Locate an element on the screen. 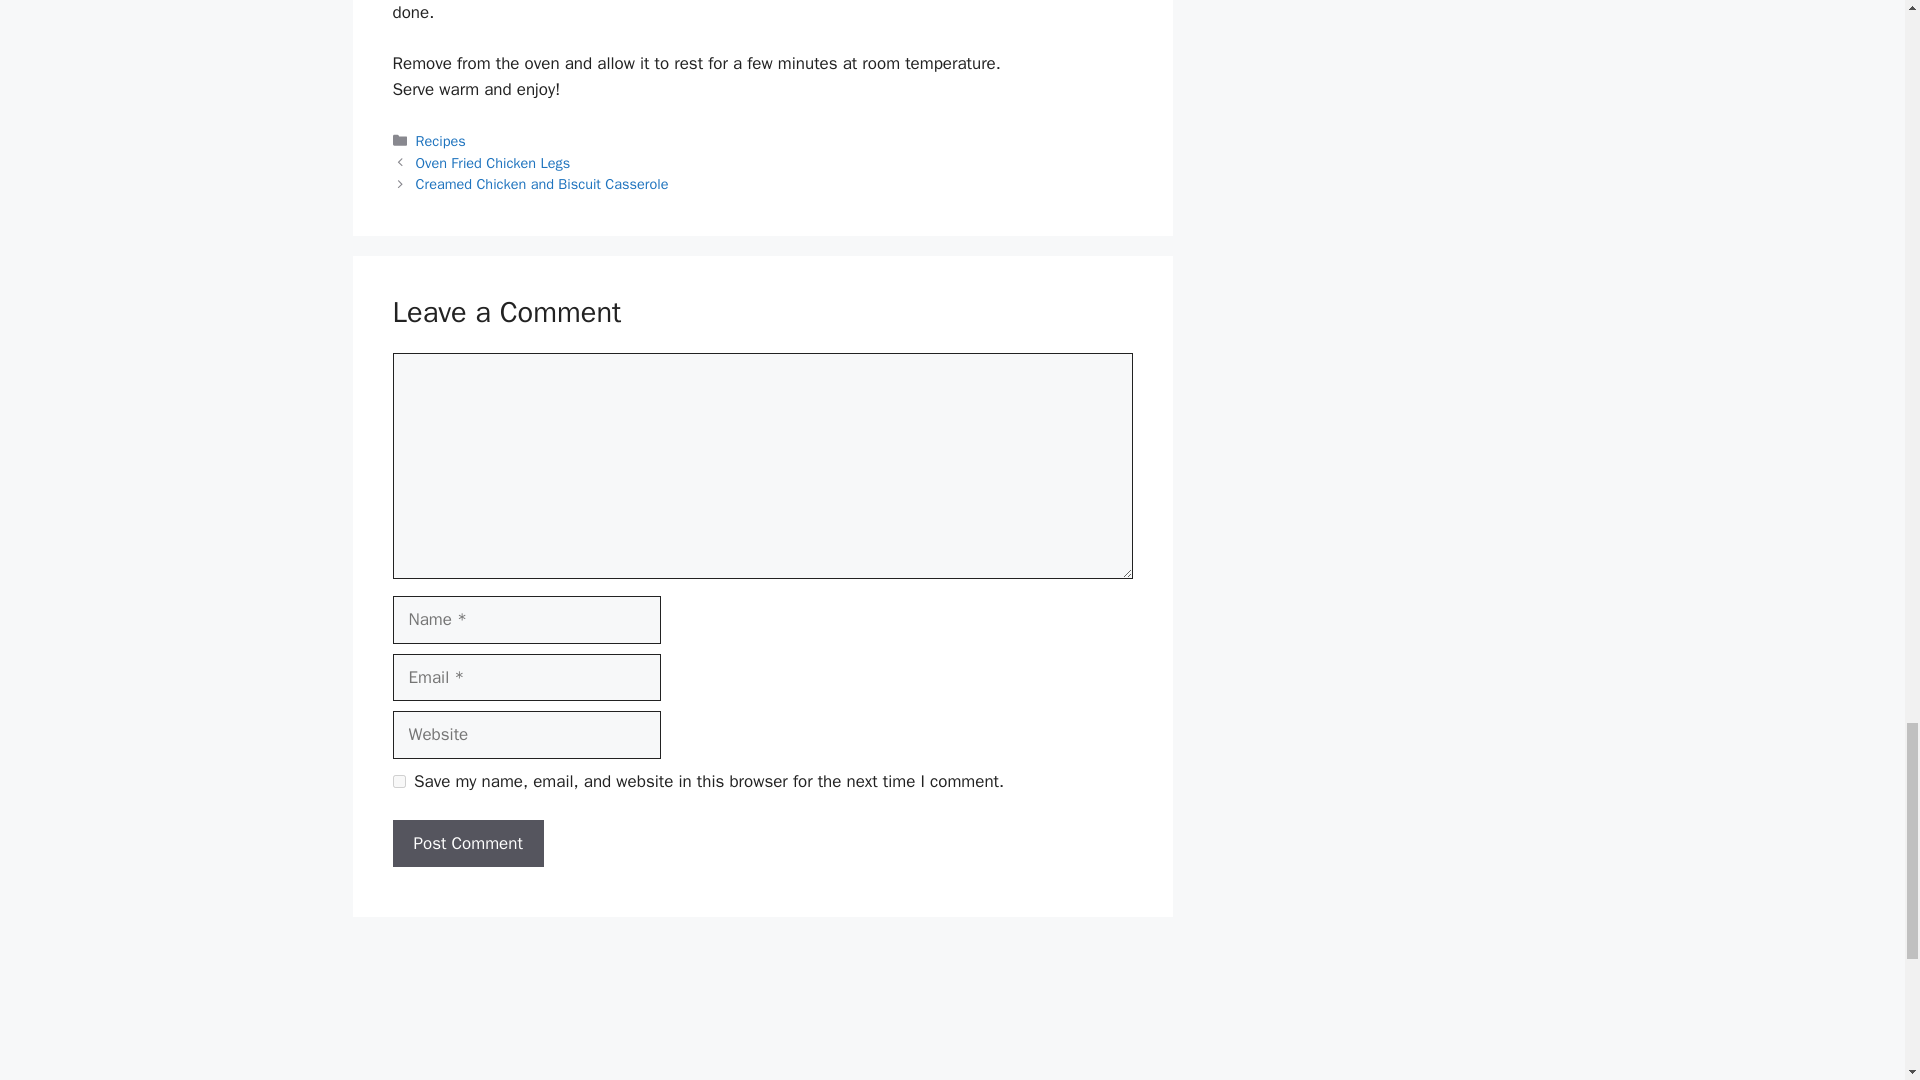  Creamed Chicken and Biscuit Casserole is located at coordinates (542, 184).